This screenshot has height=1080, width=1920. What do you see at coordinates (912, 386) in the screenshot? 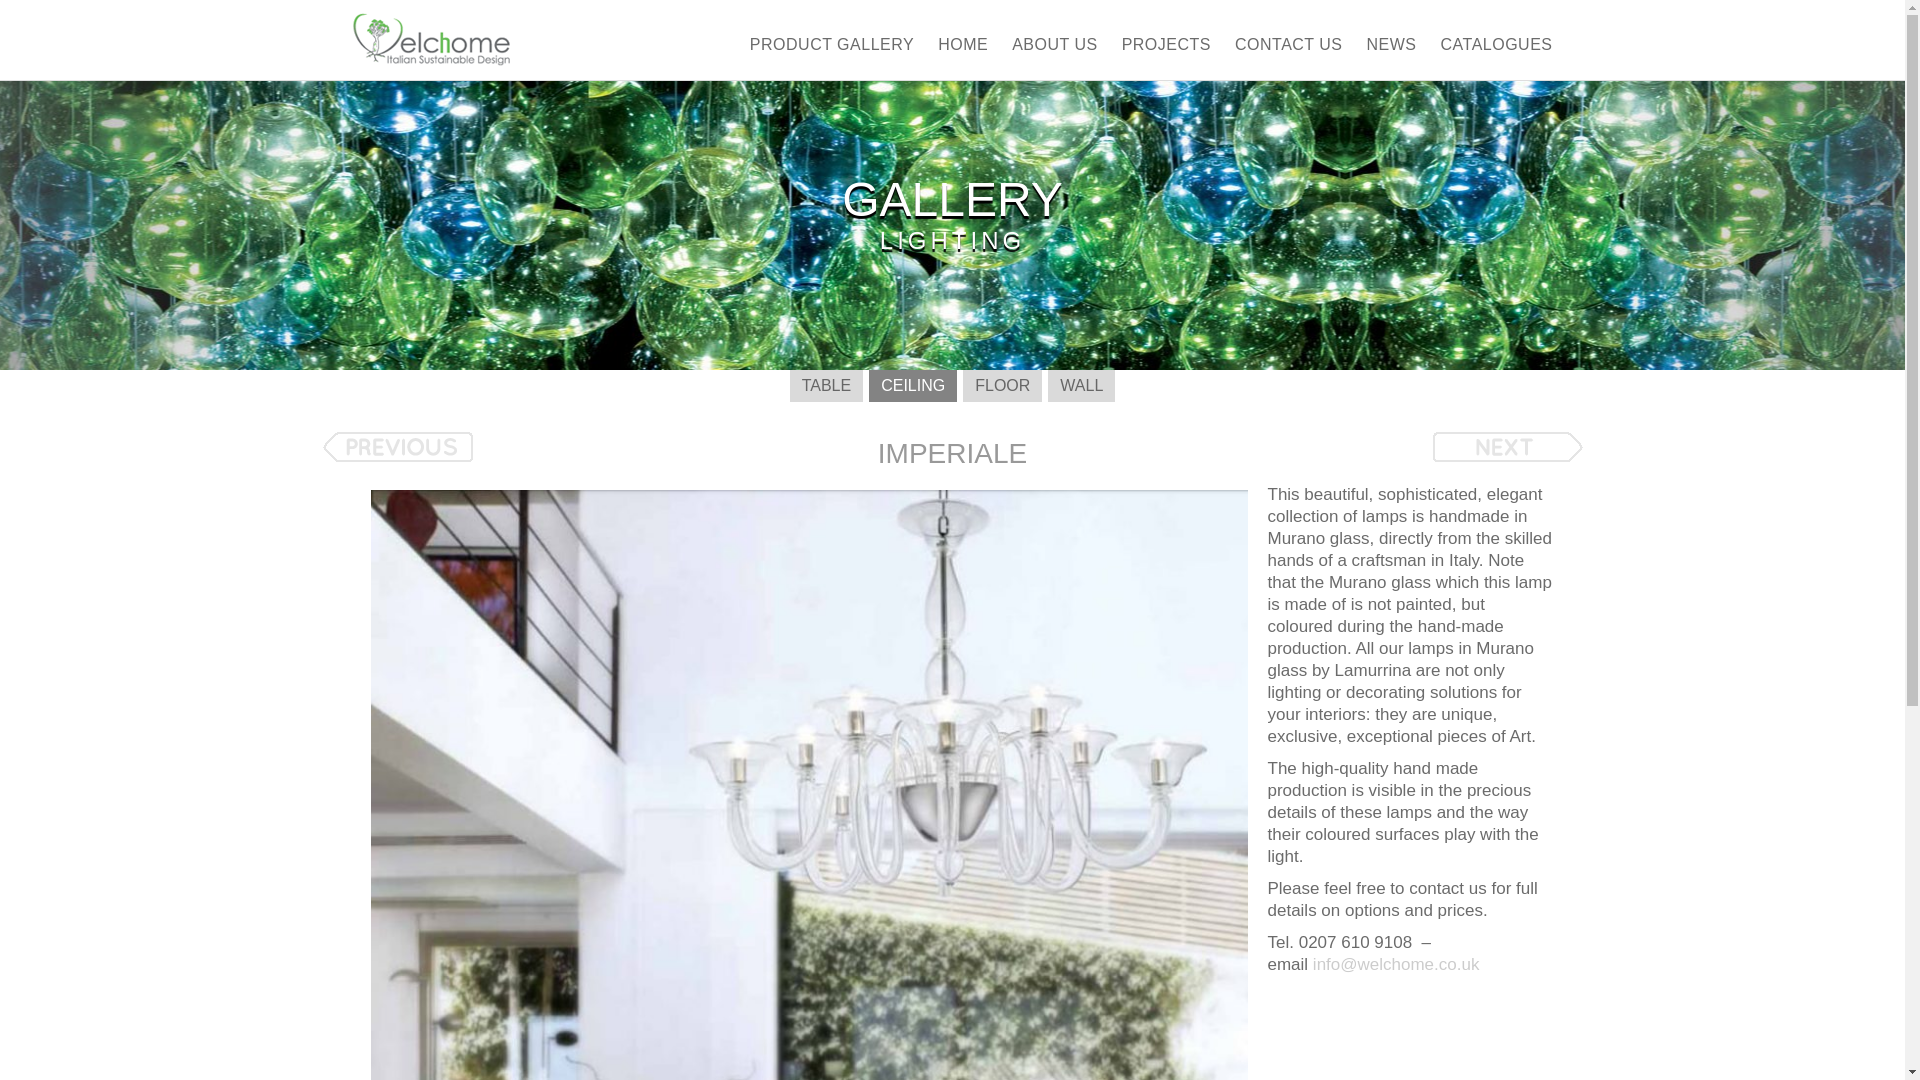
I see `CEILING` at bounding box center [912, 386].